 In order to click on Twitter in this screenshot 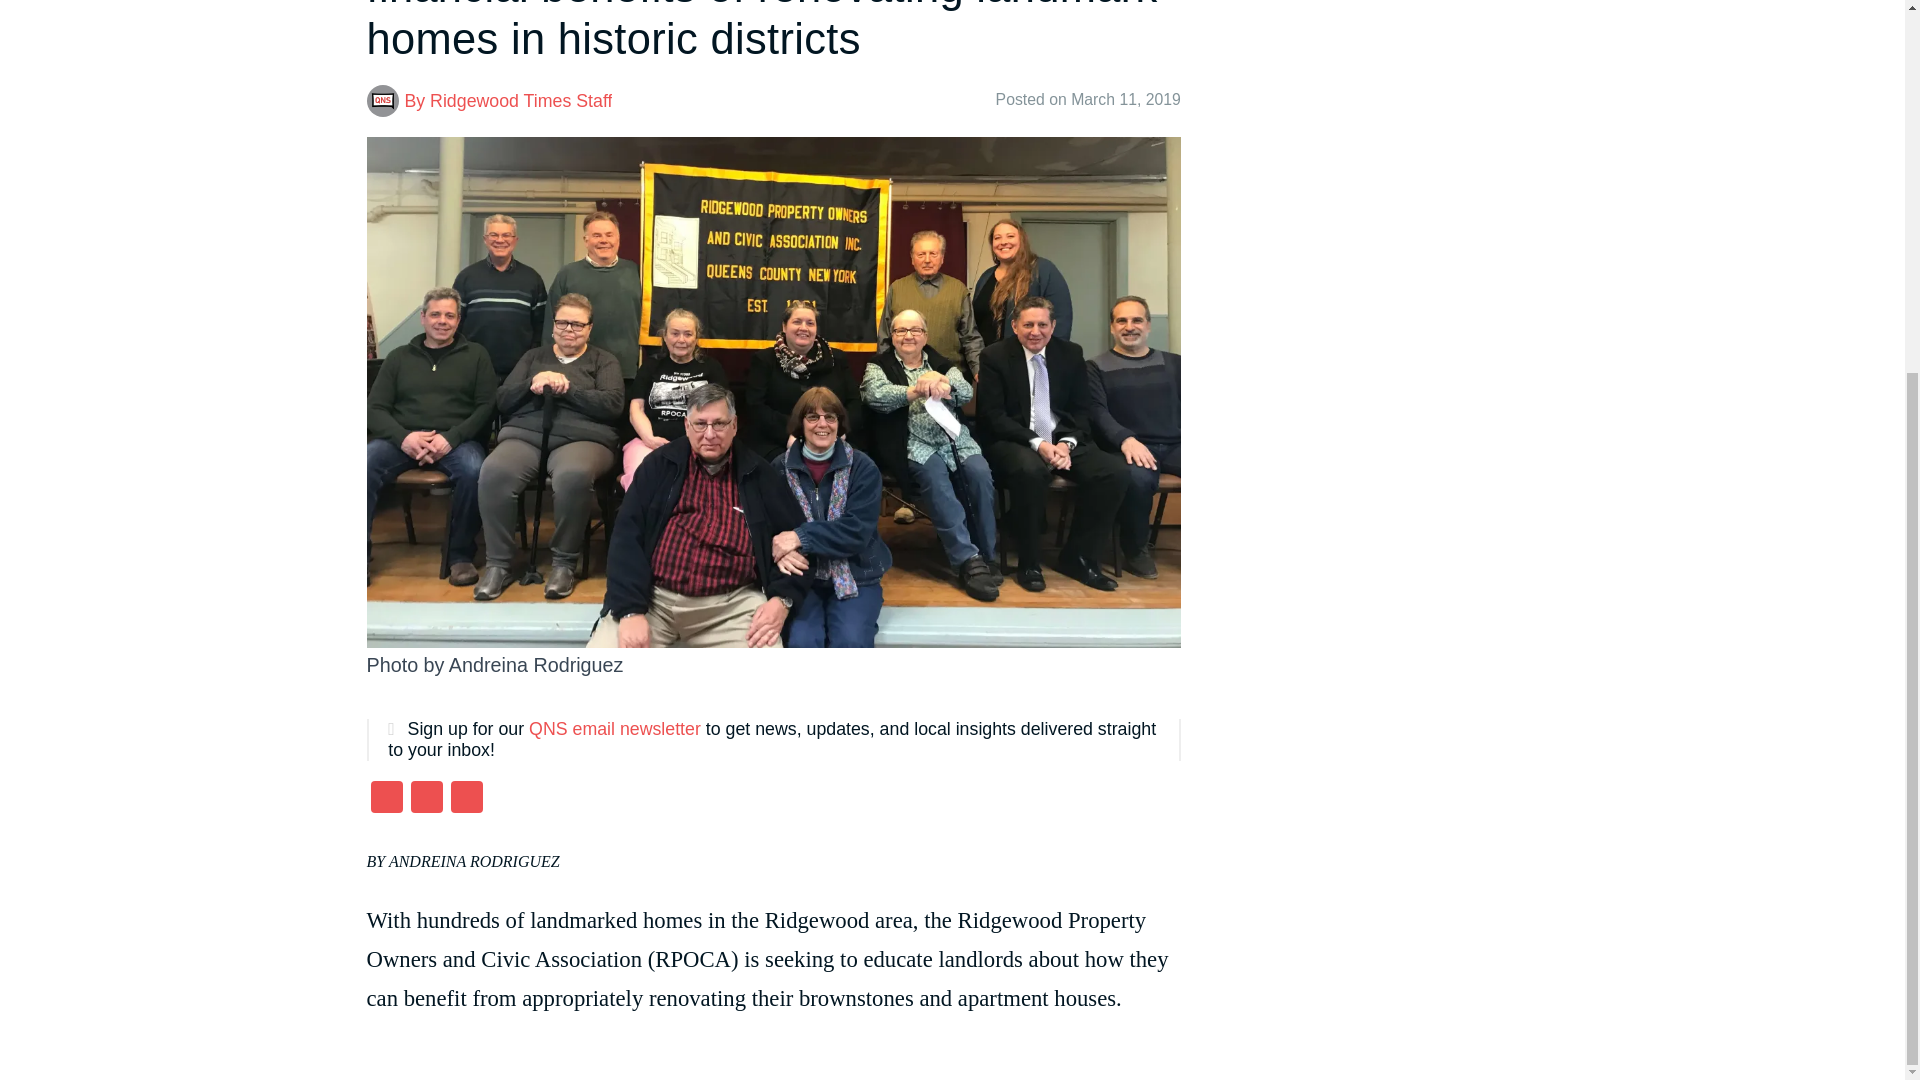, I will do `click(425, 798)`.